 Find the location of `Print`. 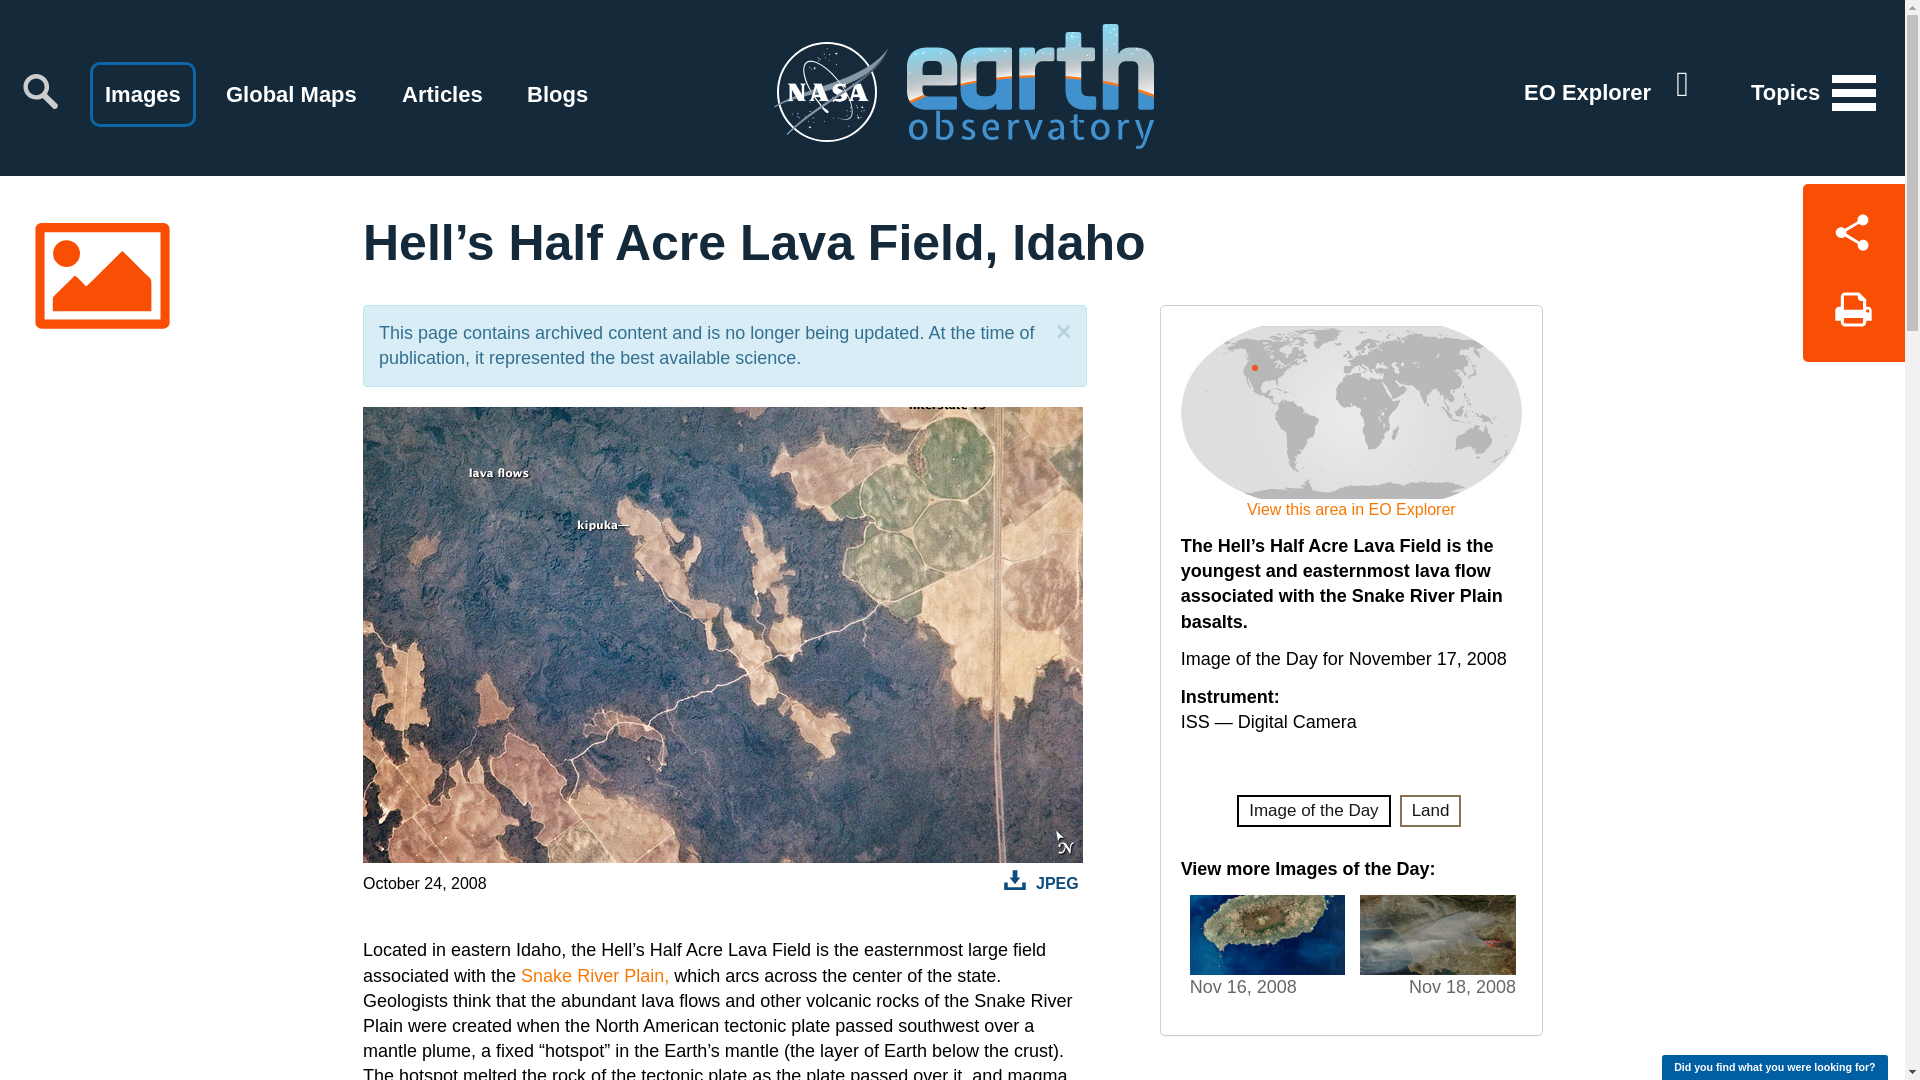

Print is located at coordinates (1853, 317).